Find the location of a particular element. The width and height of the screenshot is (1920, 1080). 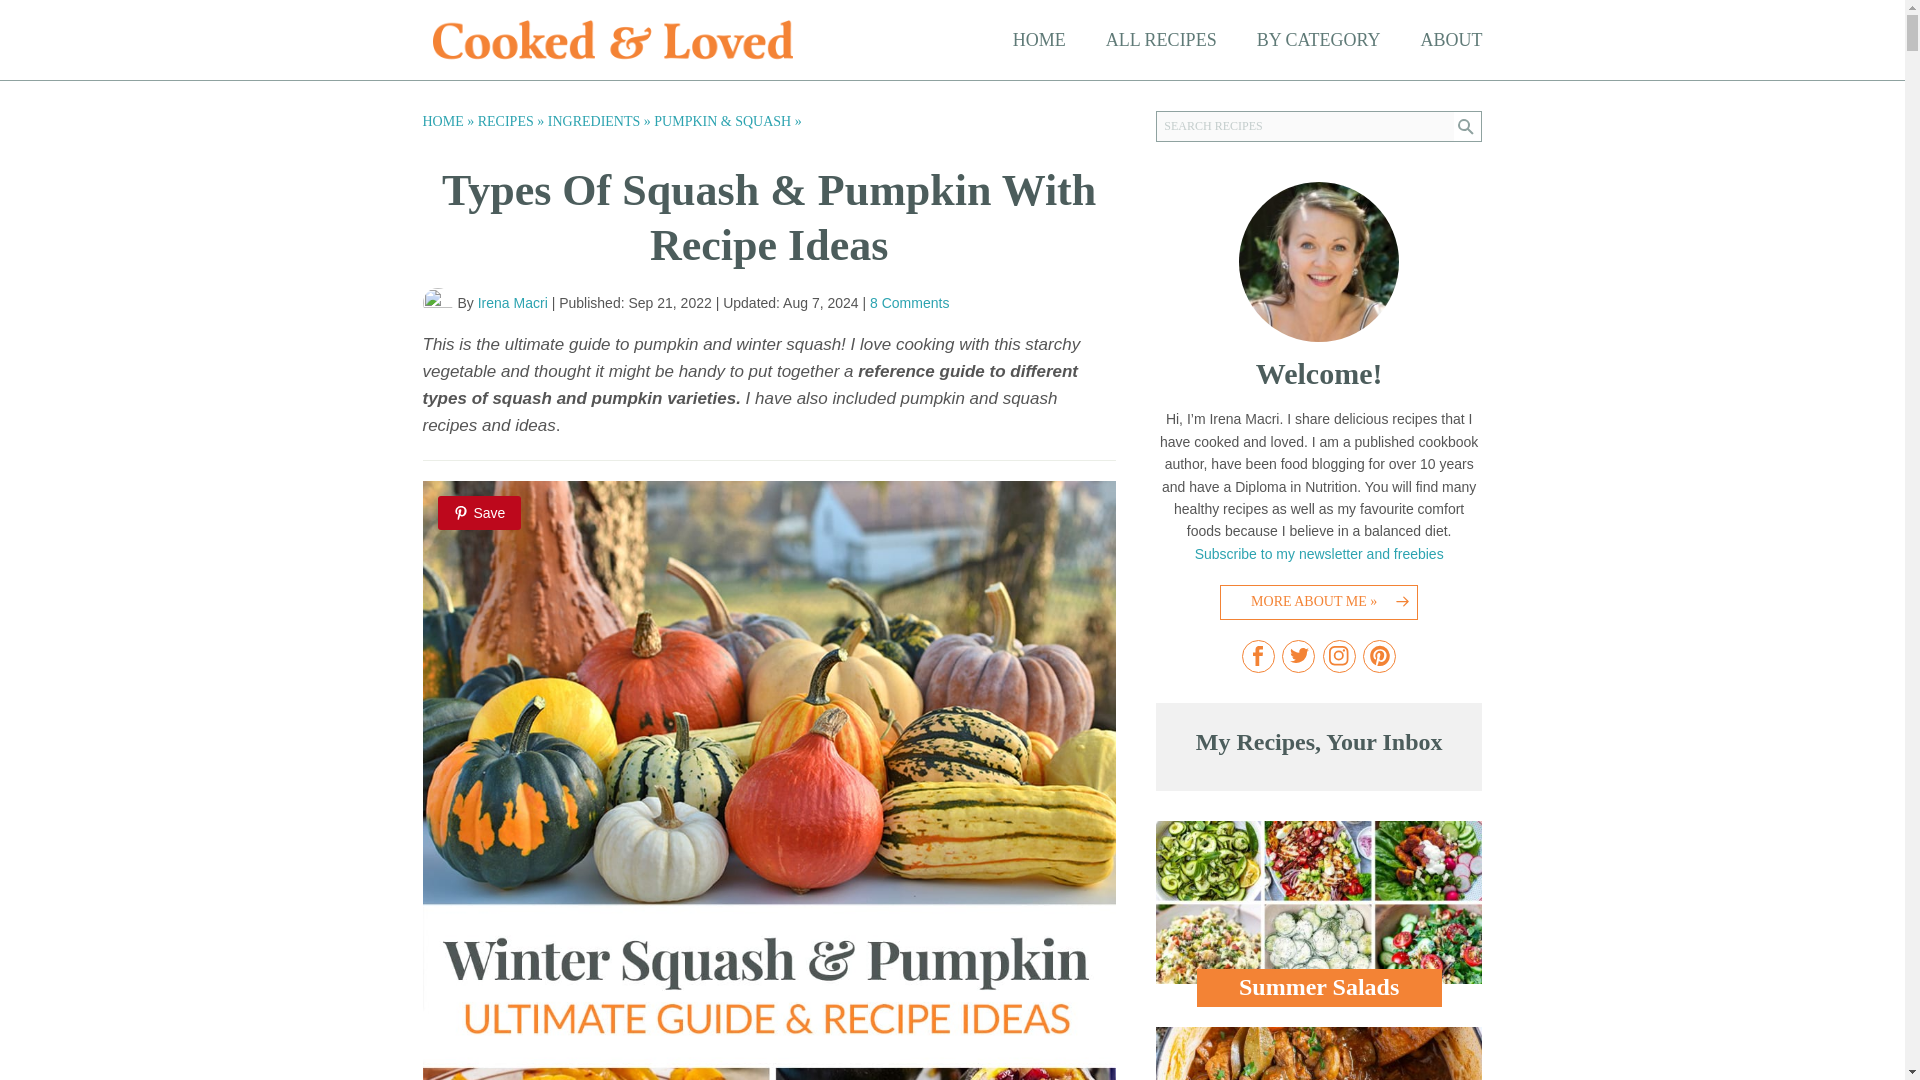

View Instagram profile is located at coordinates (1338, 656).